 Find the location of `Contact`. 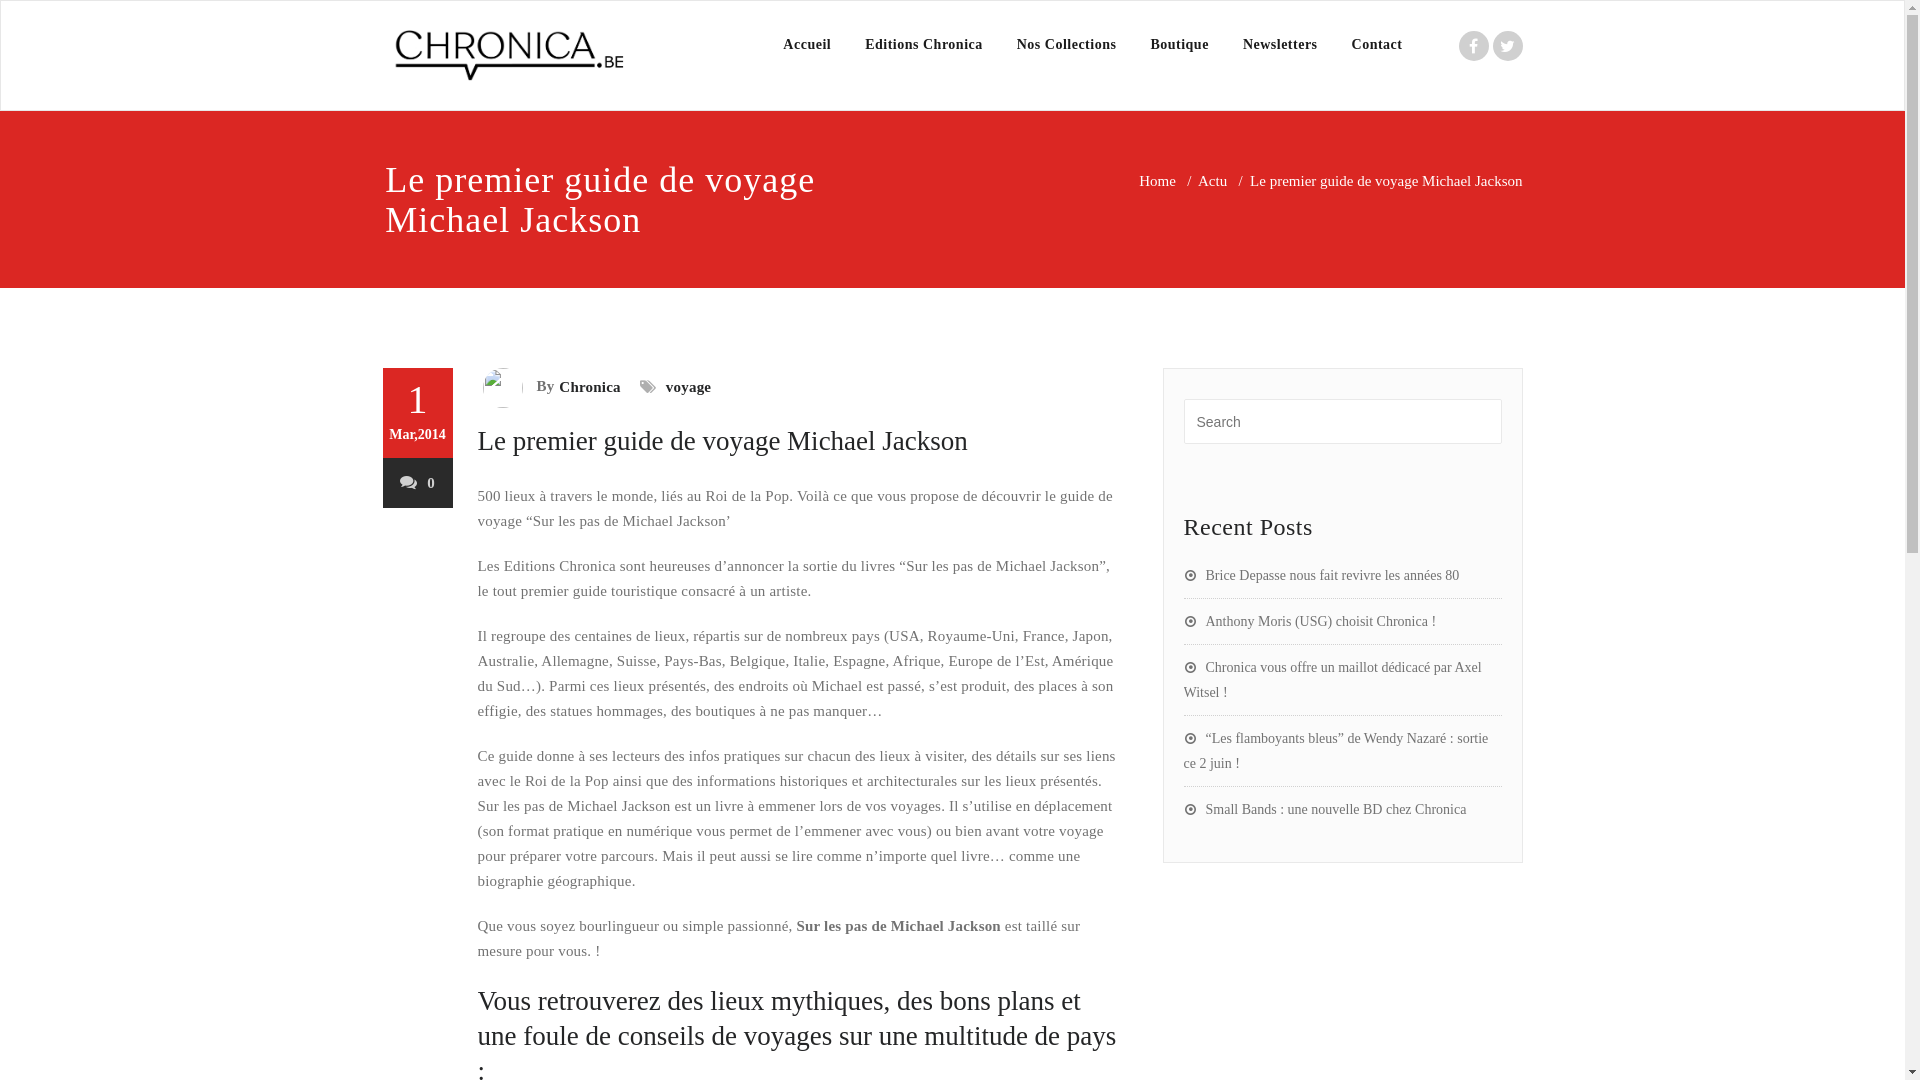

Contact is located at coordinates (1378, 45).